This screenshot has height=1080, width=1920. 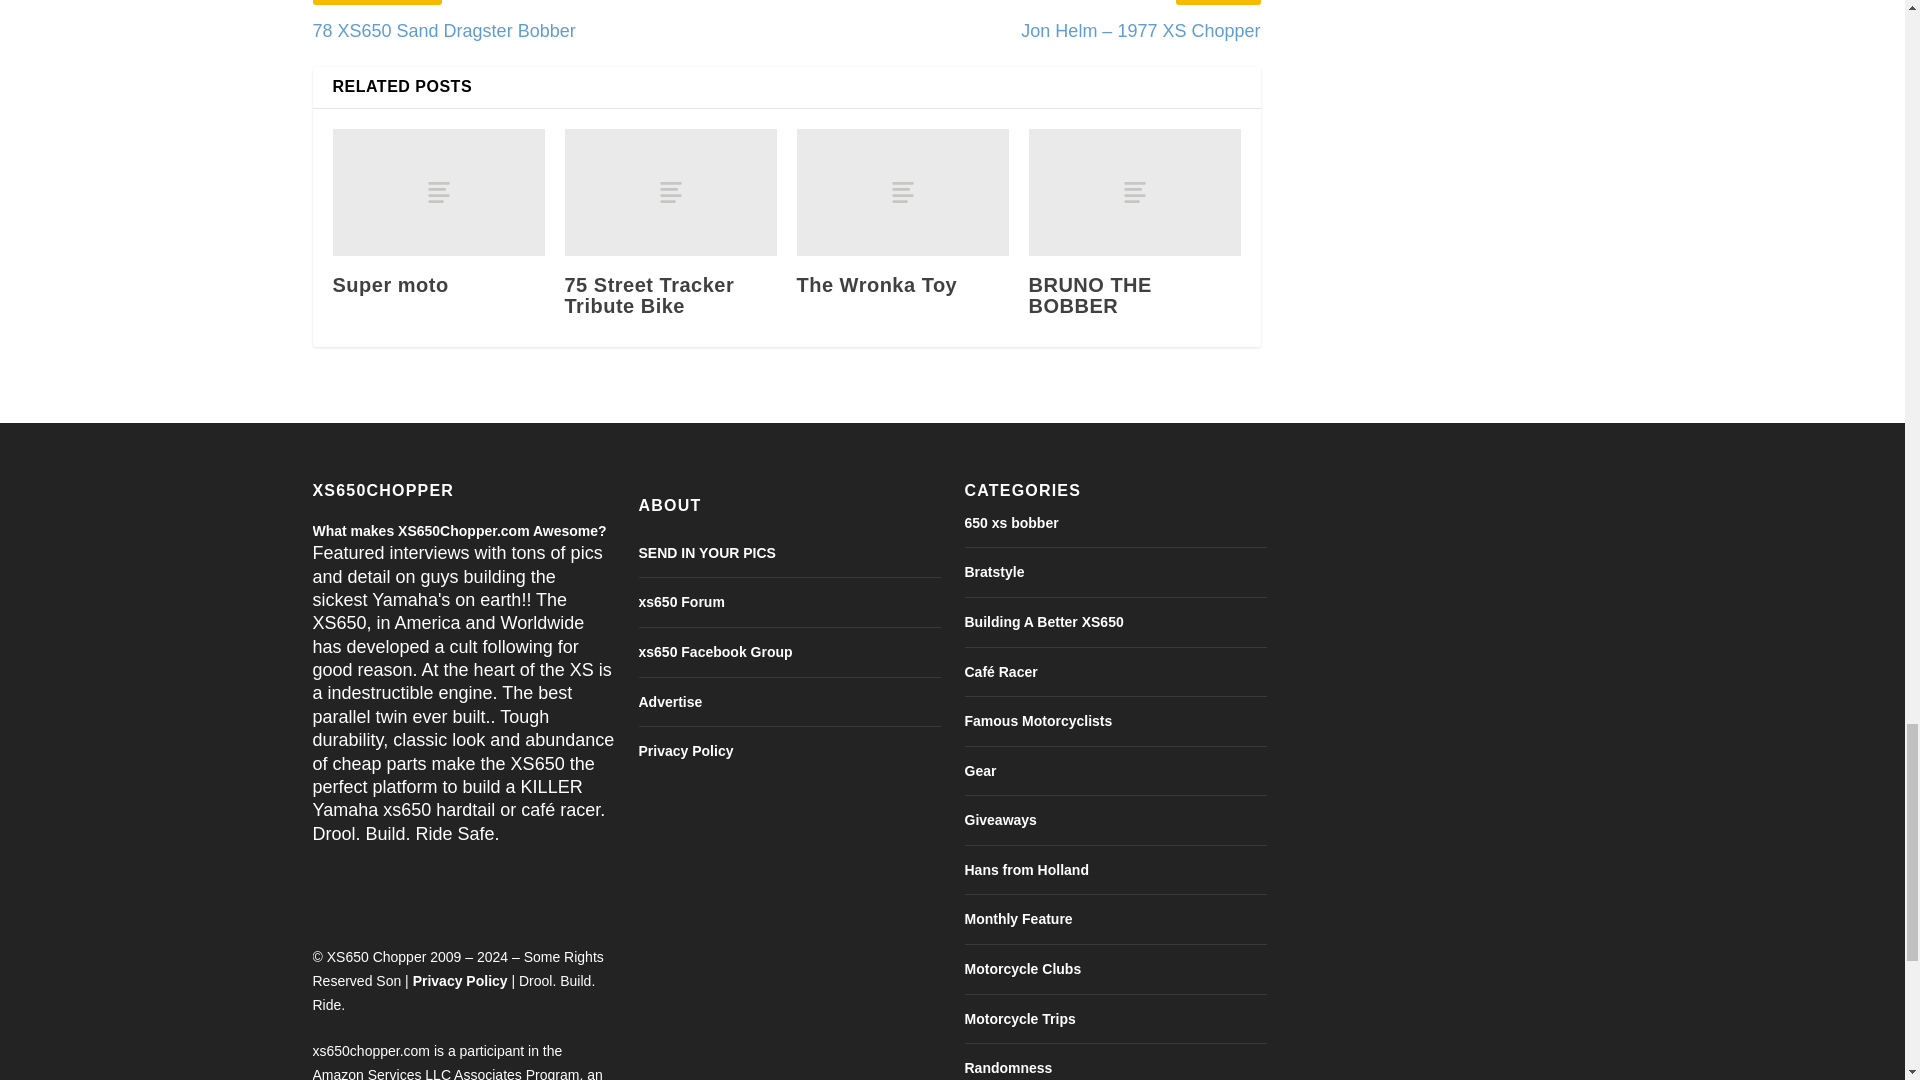 I want to click on BRUNO THE BOBBER, so click(x=1134, y=192).